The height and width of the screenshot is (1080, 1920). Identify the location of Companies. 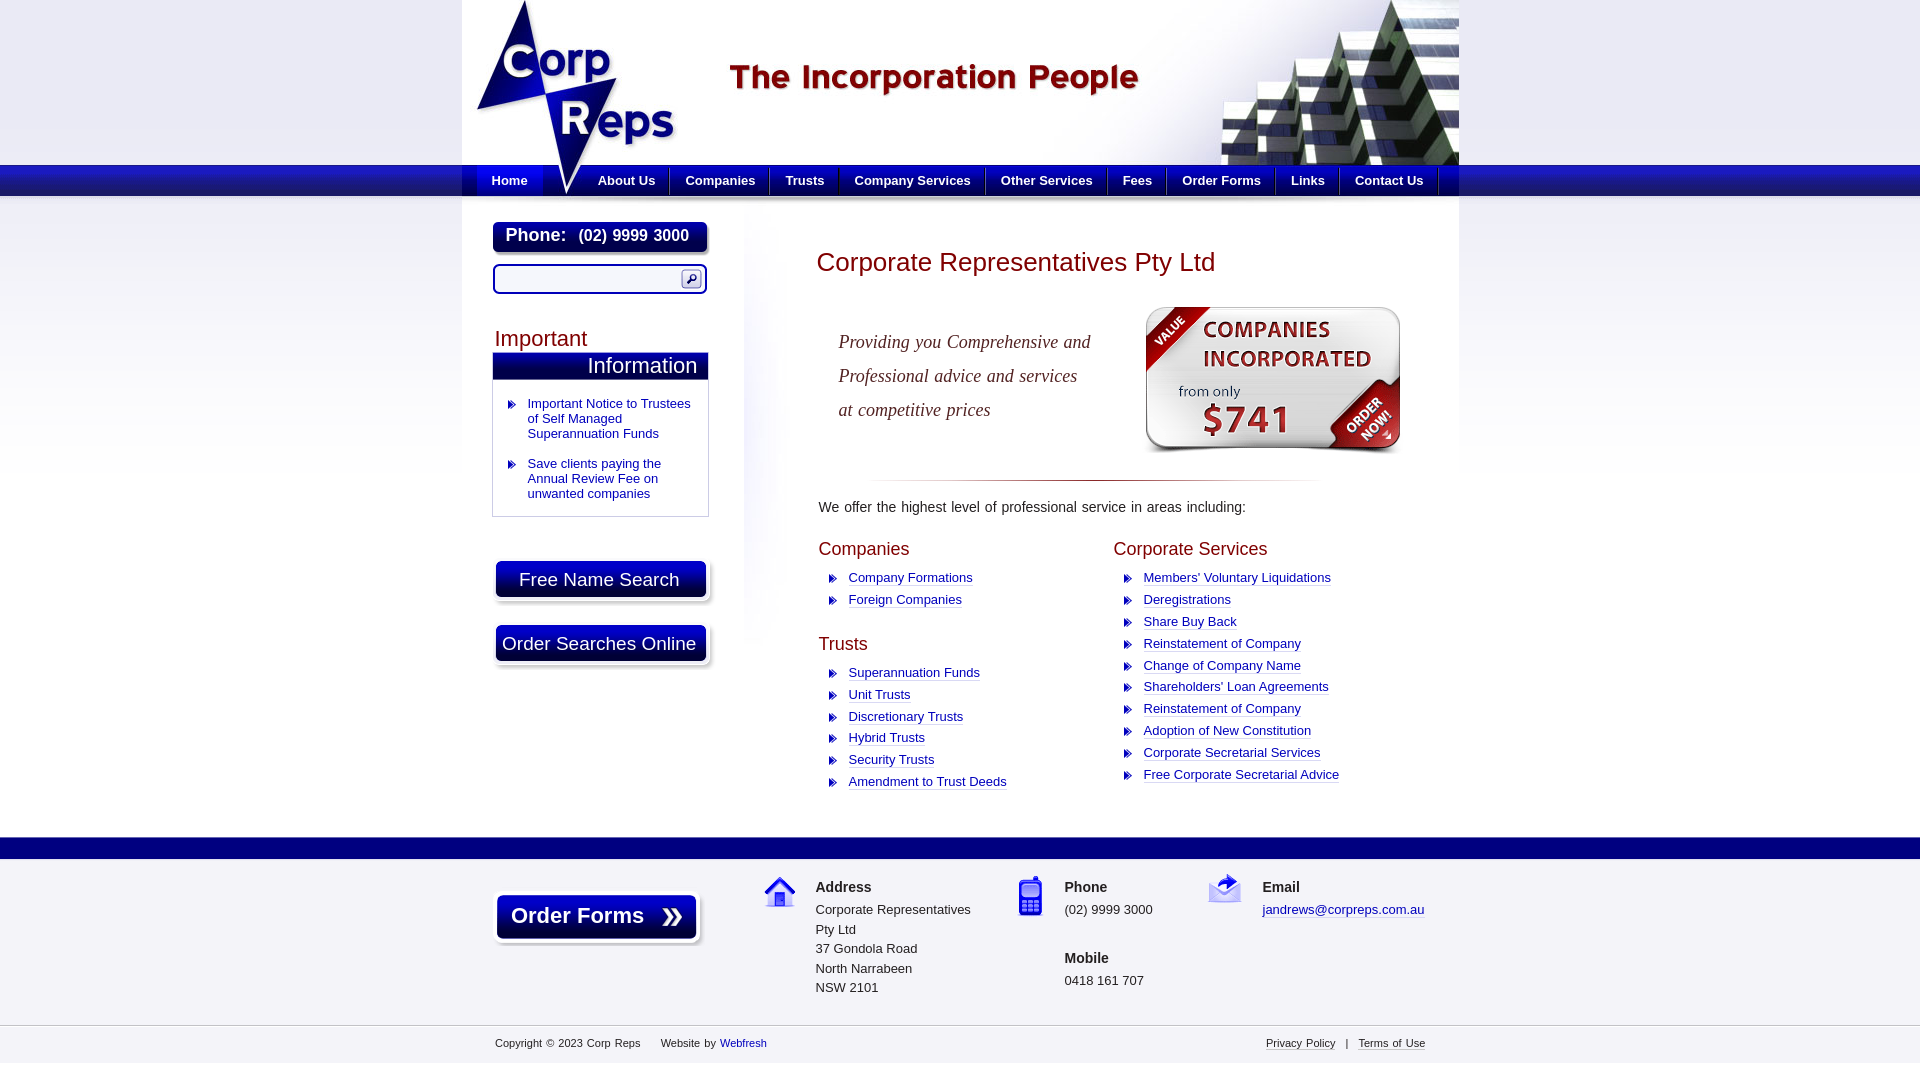
(720, 180).